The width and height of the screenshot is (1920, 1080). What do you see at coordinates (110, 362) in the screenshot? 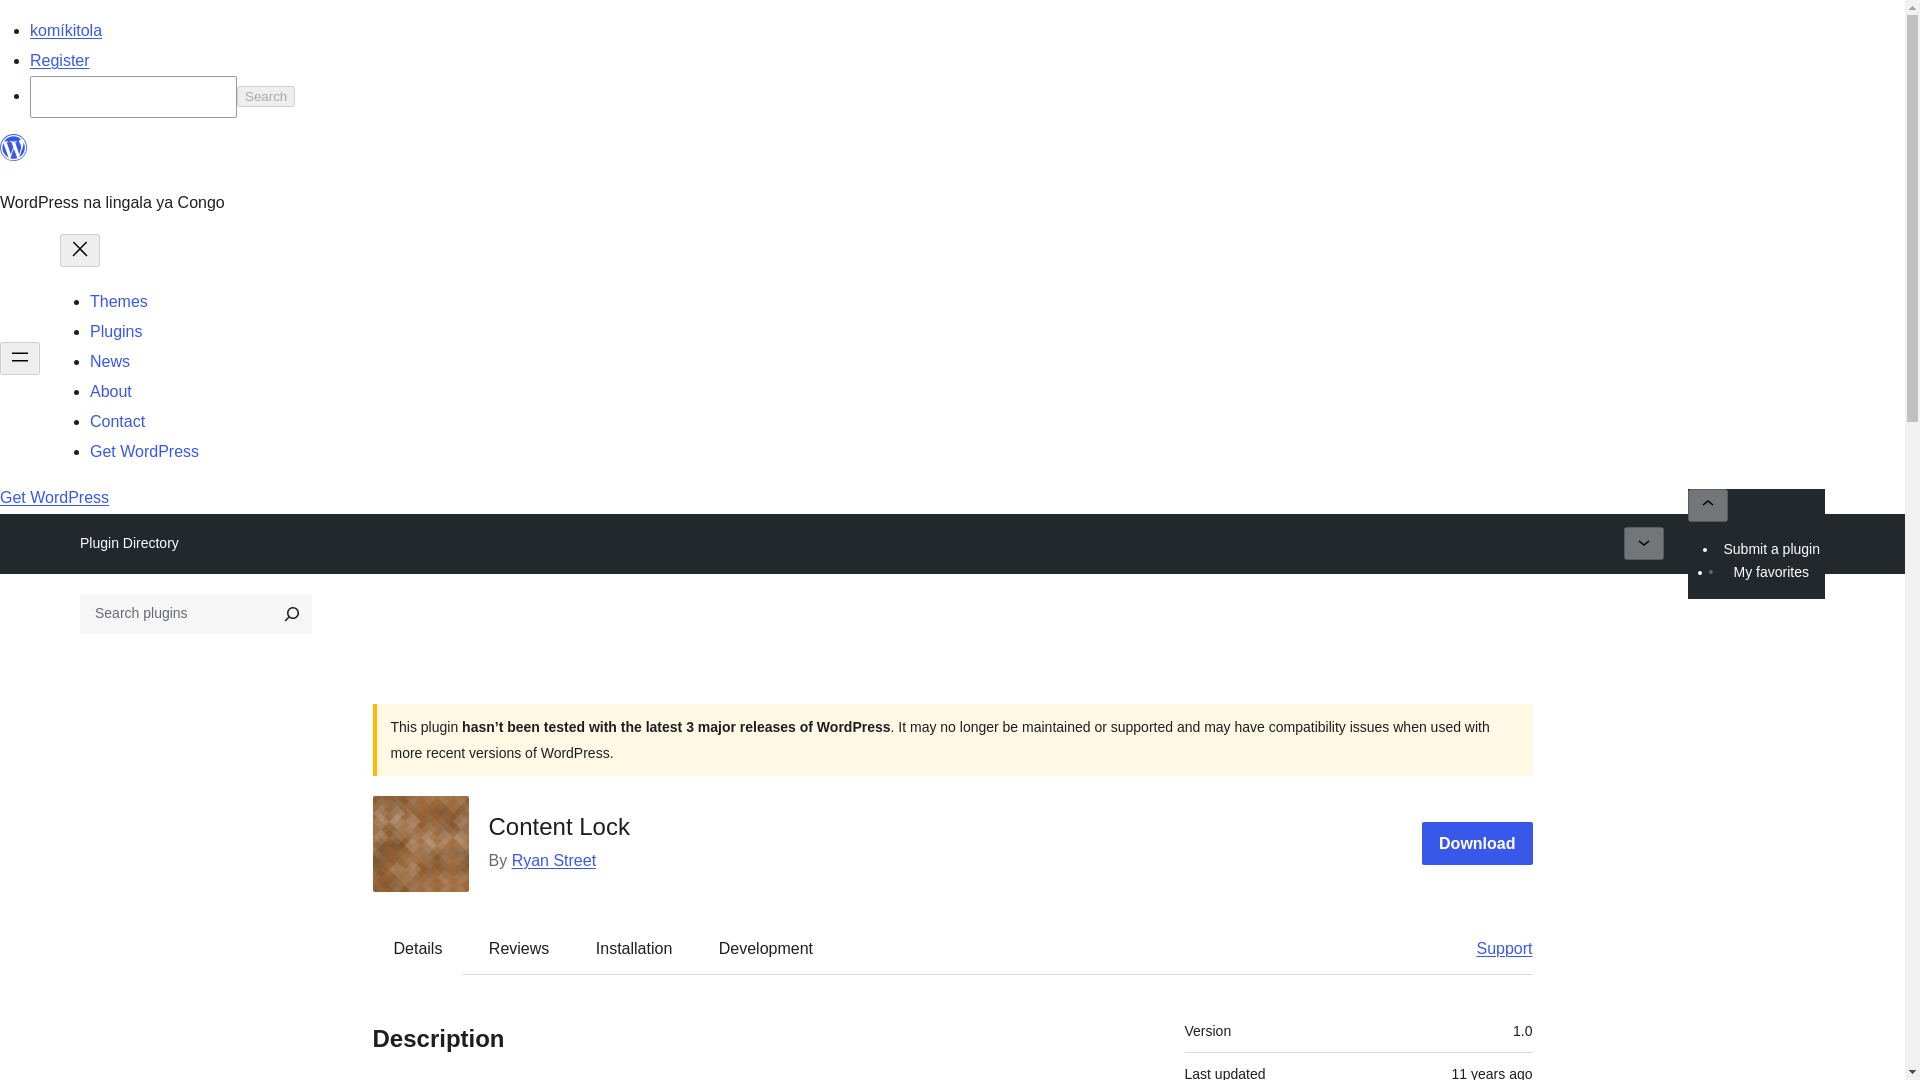
I see `News` at bounding box center [110, 362].